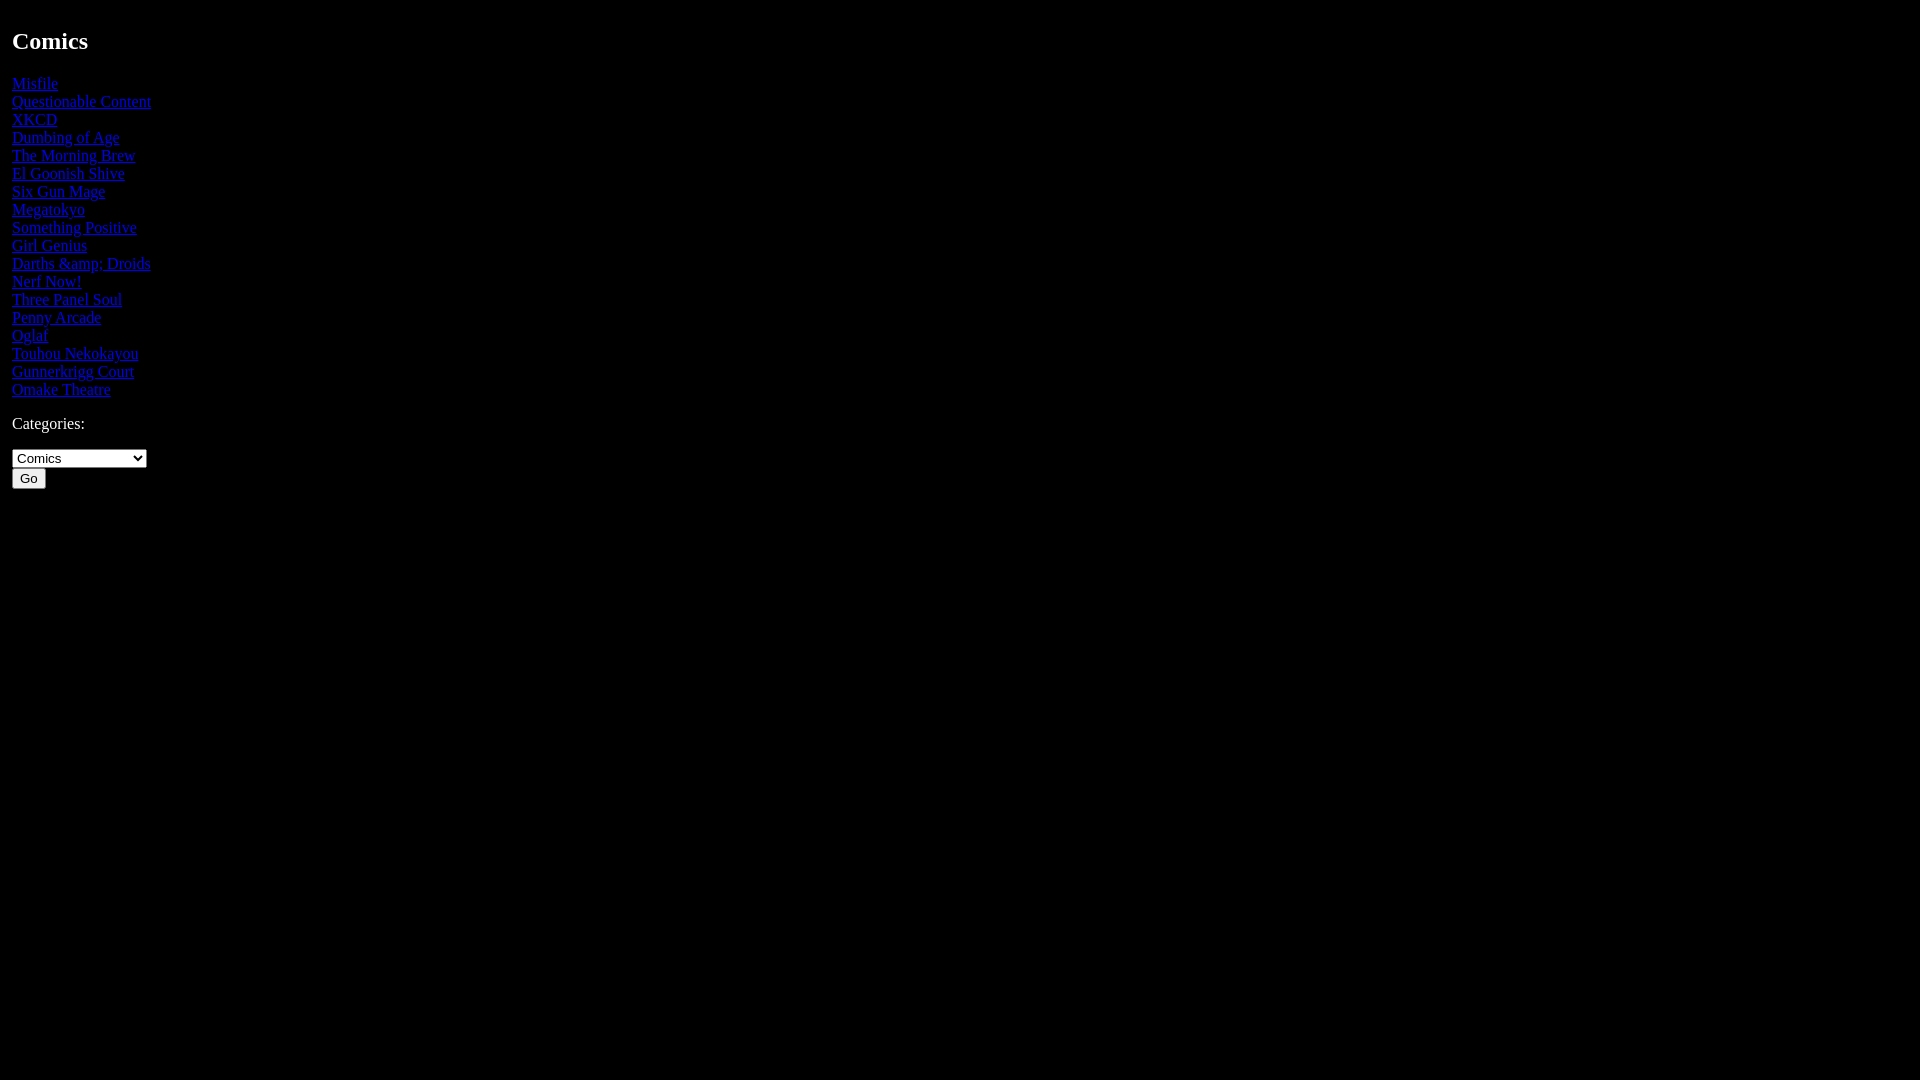 Image resolution: width=1920 pixels, height=1080 pixels. What do you see at coordinates (50, 246) in the screenshot?
I see `Girl Genius` at bounding box center [50, 246].